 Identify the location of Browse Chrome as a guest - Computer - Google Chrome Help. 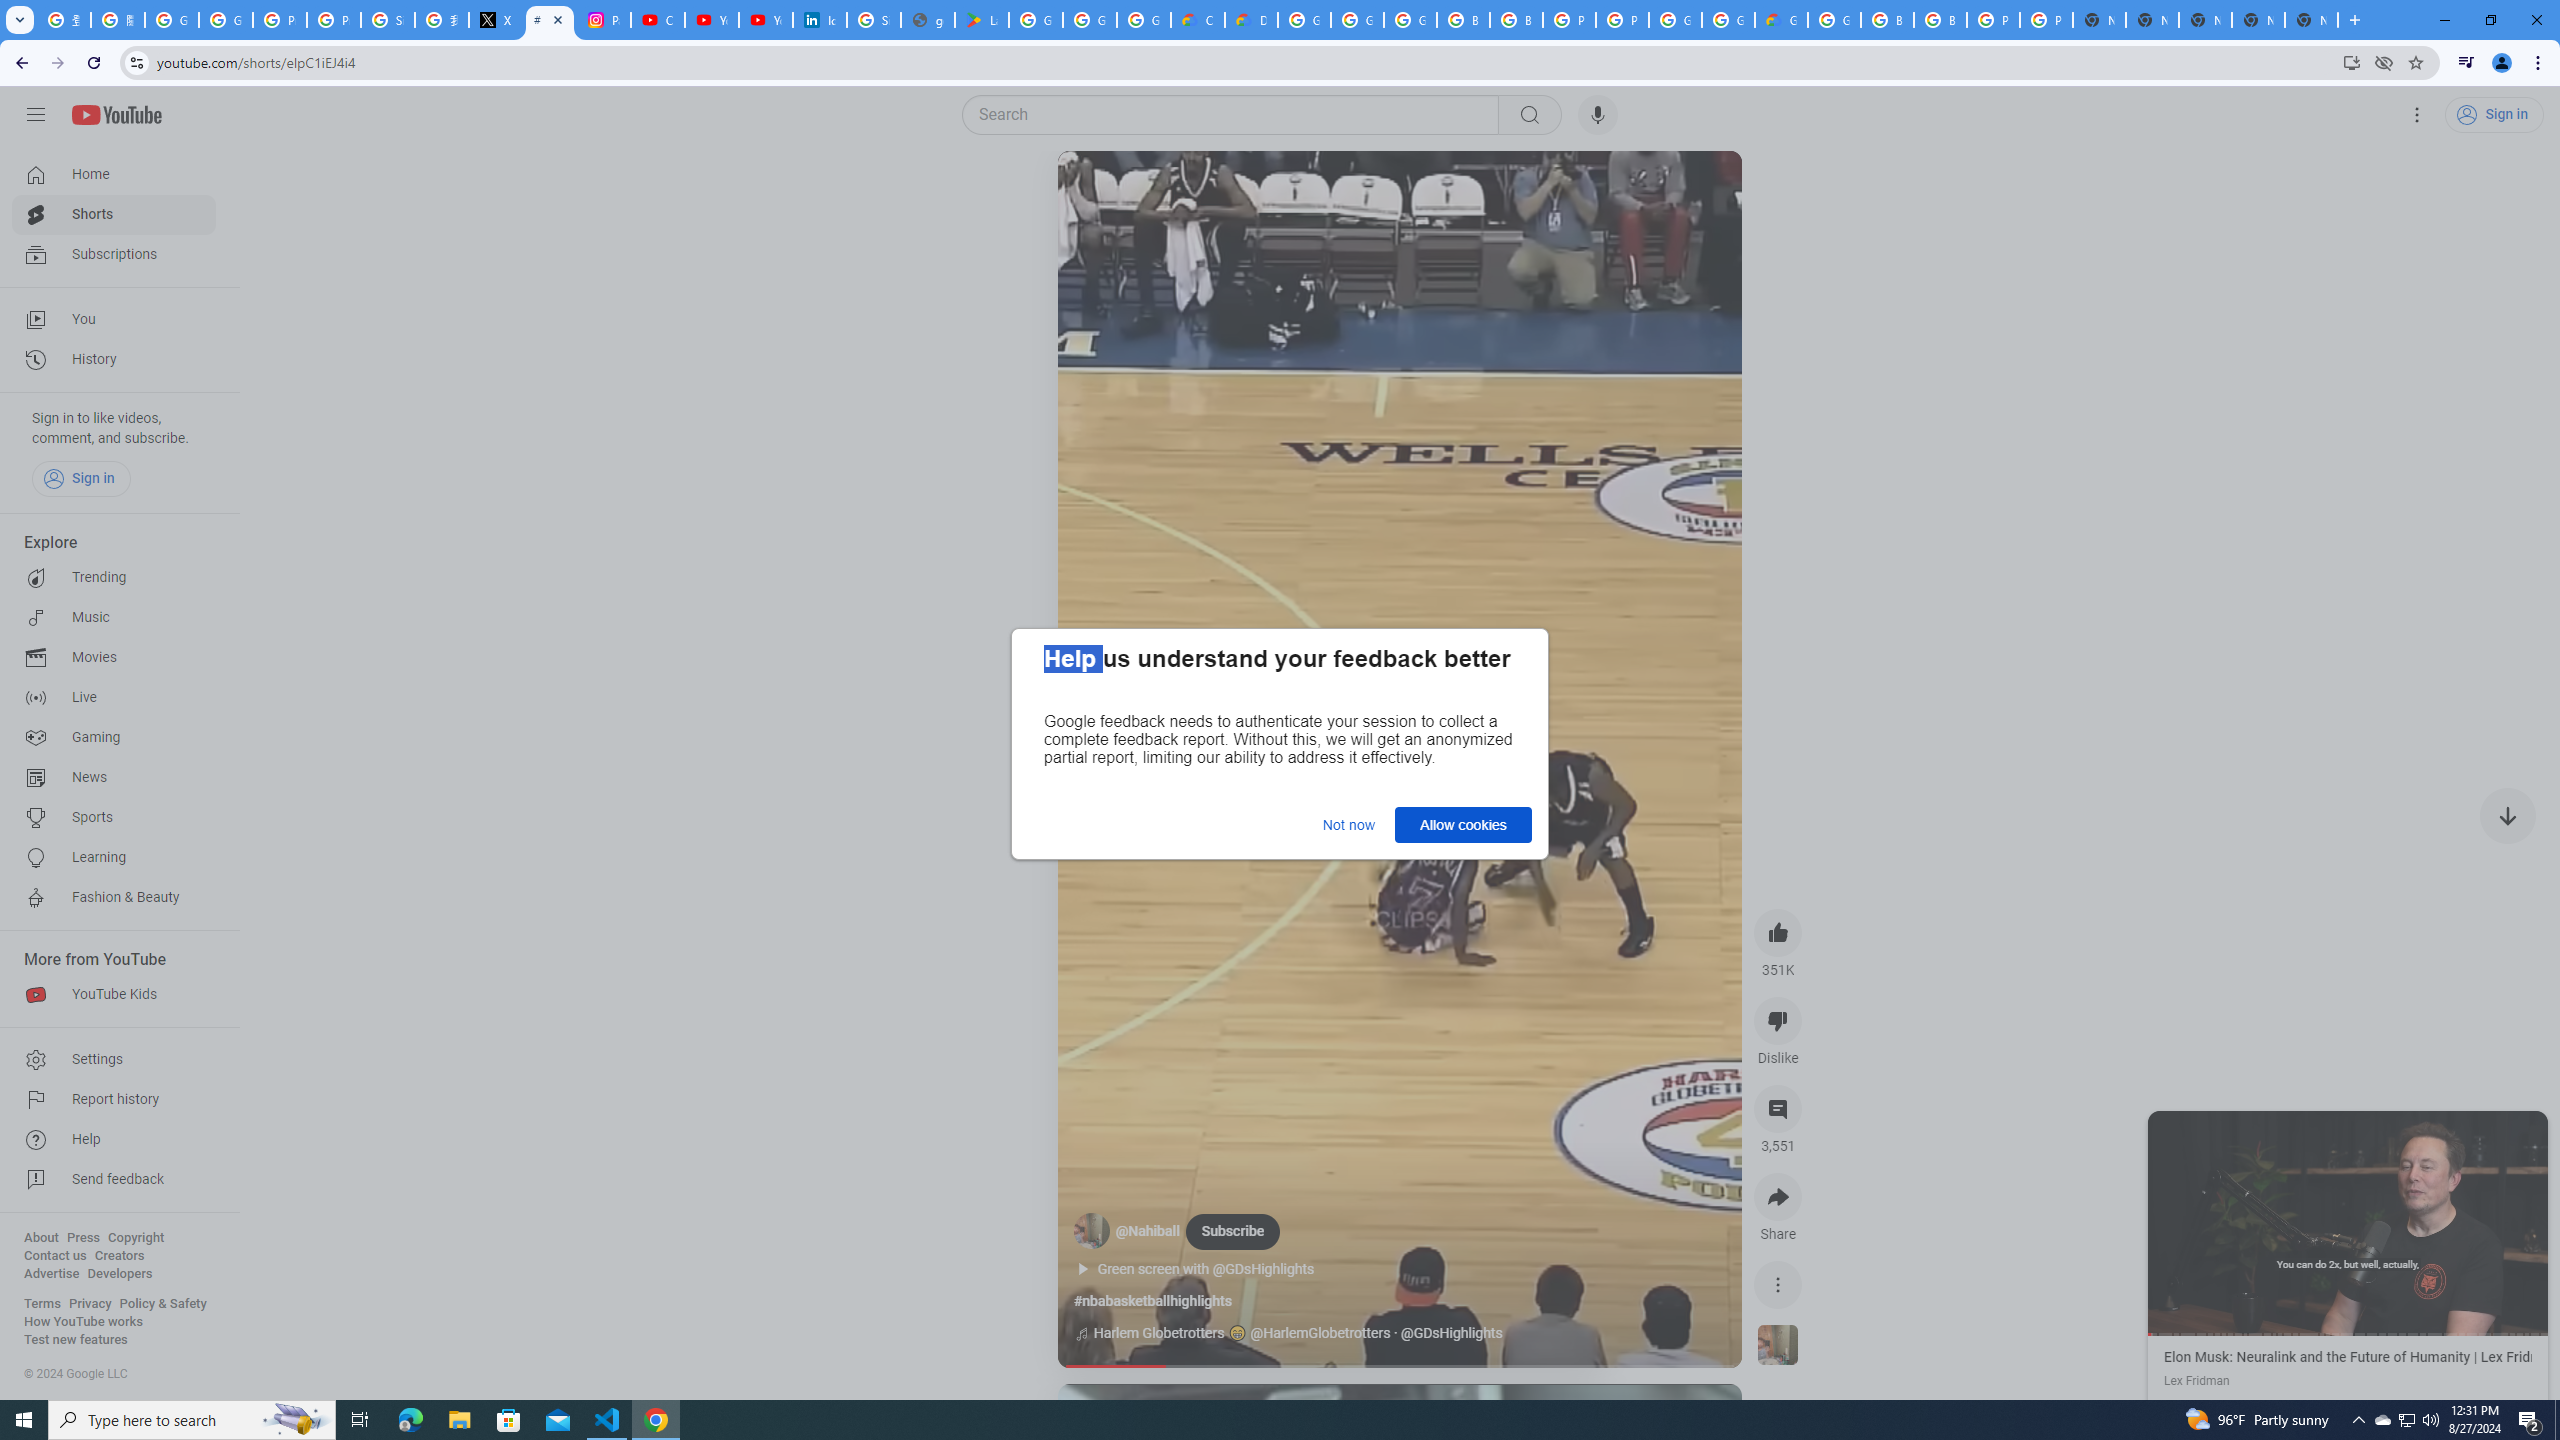
(1886, 20).